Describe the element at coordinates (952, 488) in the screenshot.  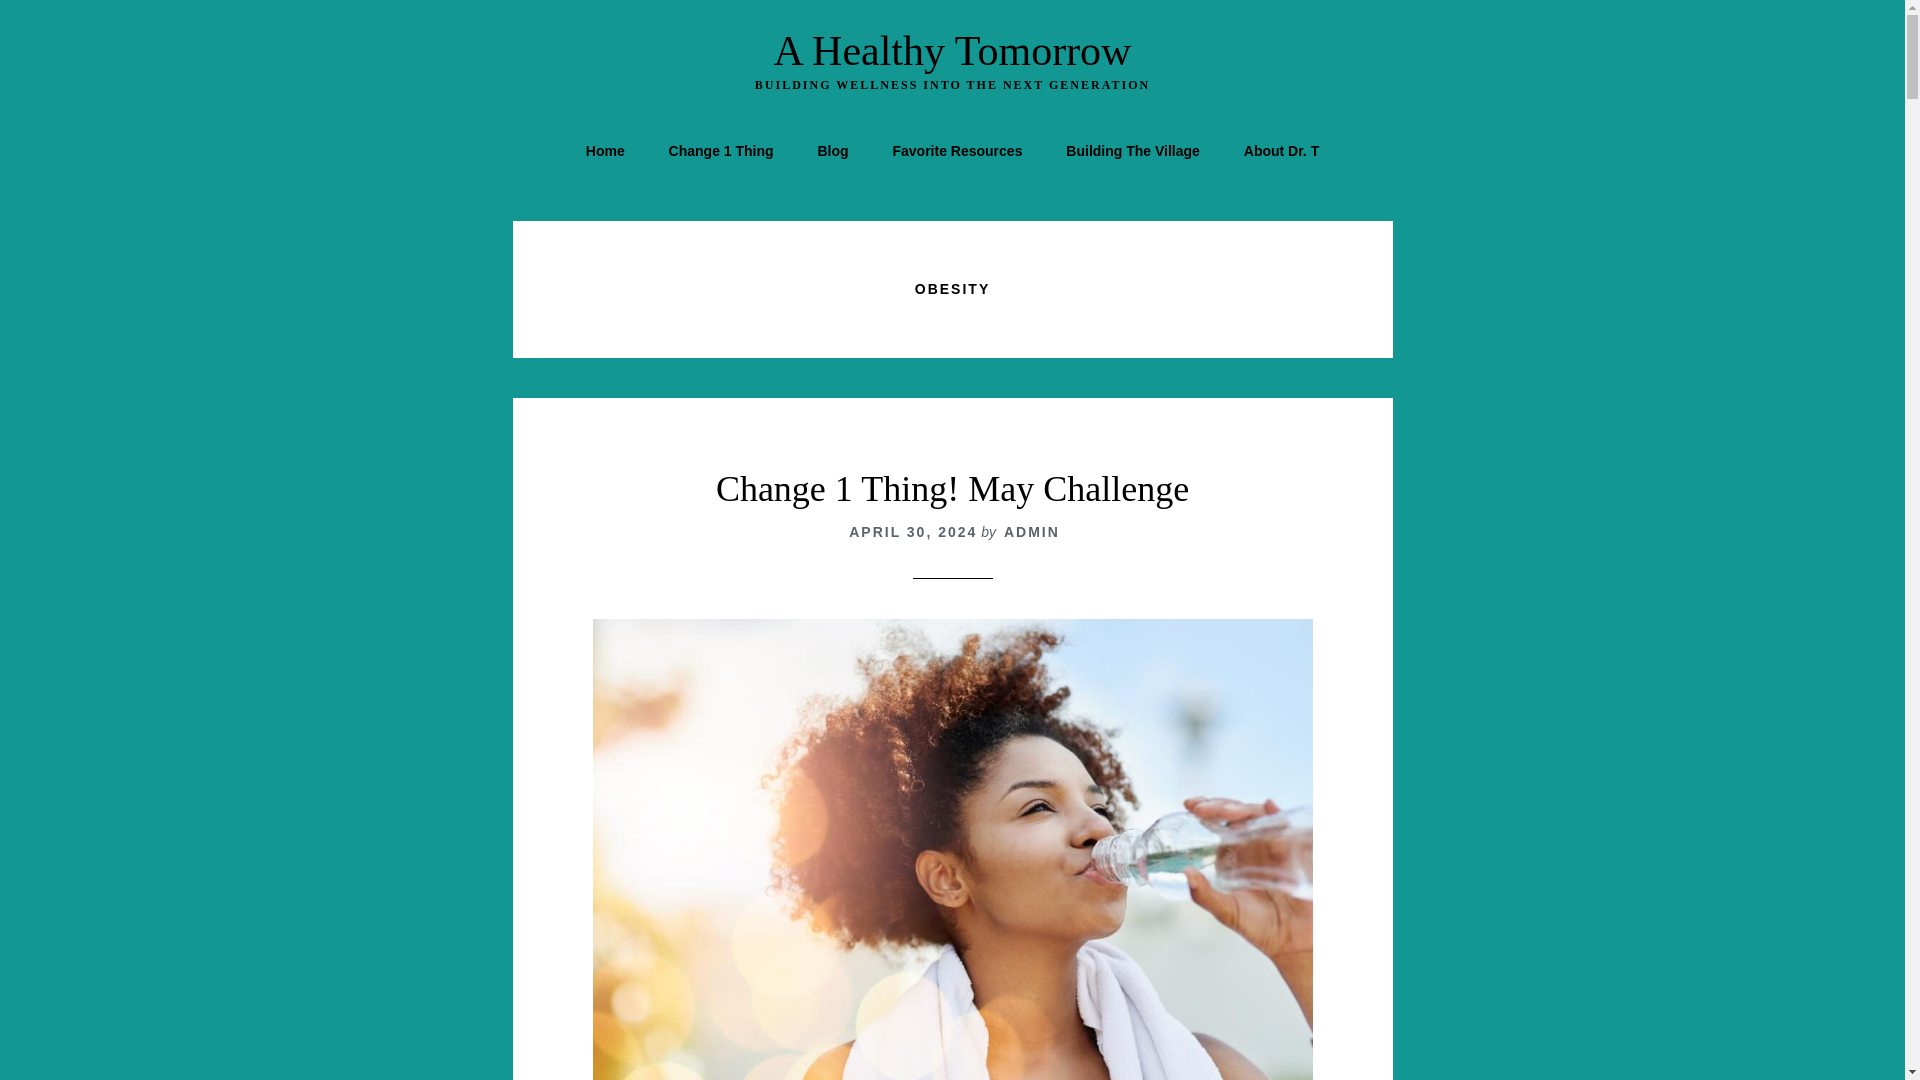
I see `Change 1 Thing! May Challenge` at that location.